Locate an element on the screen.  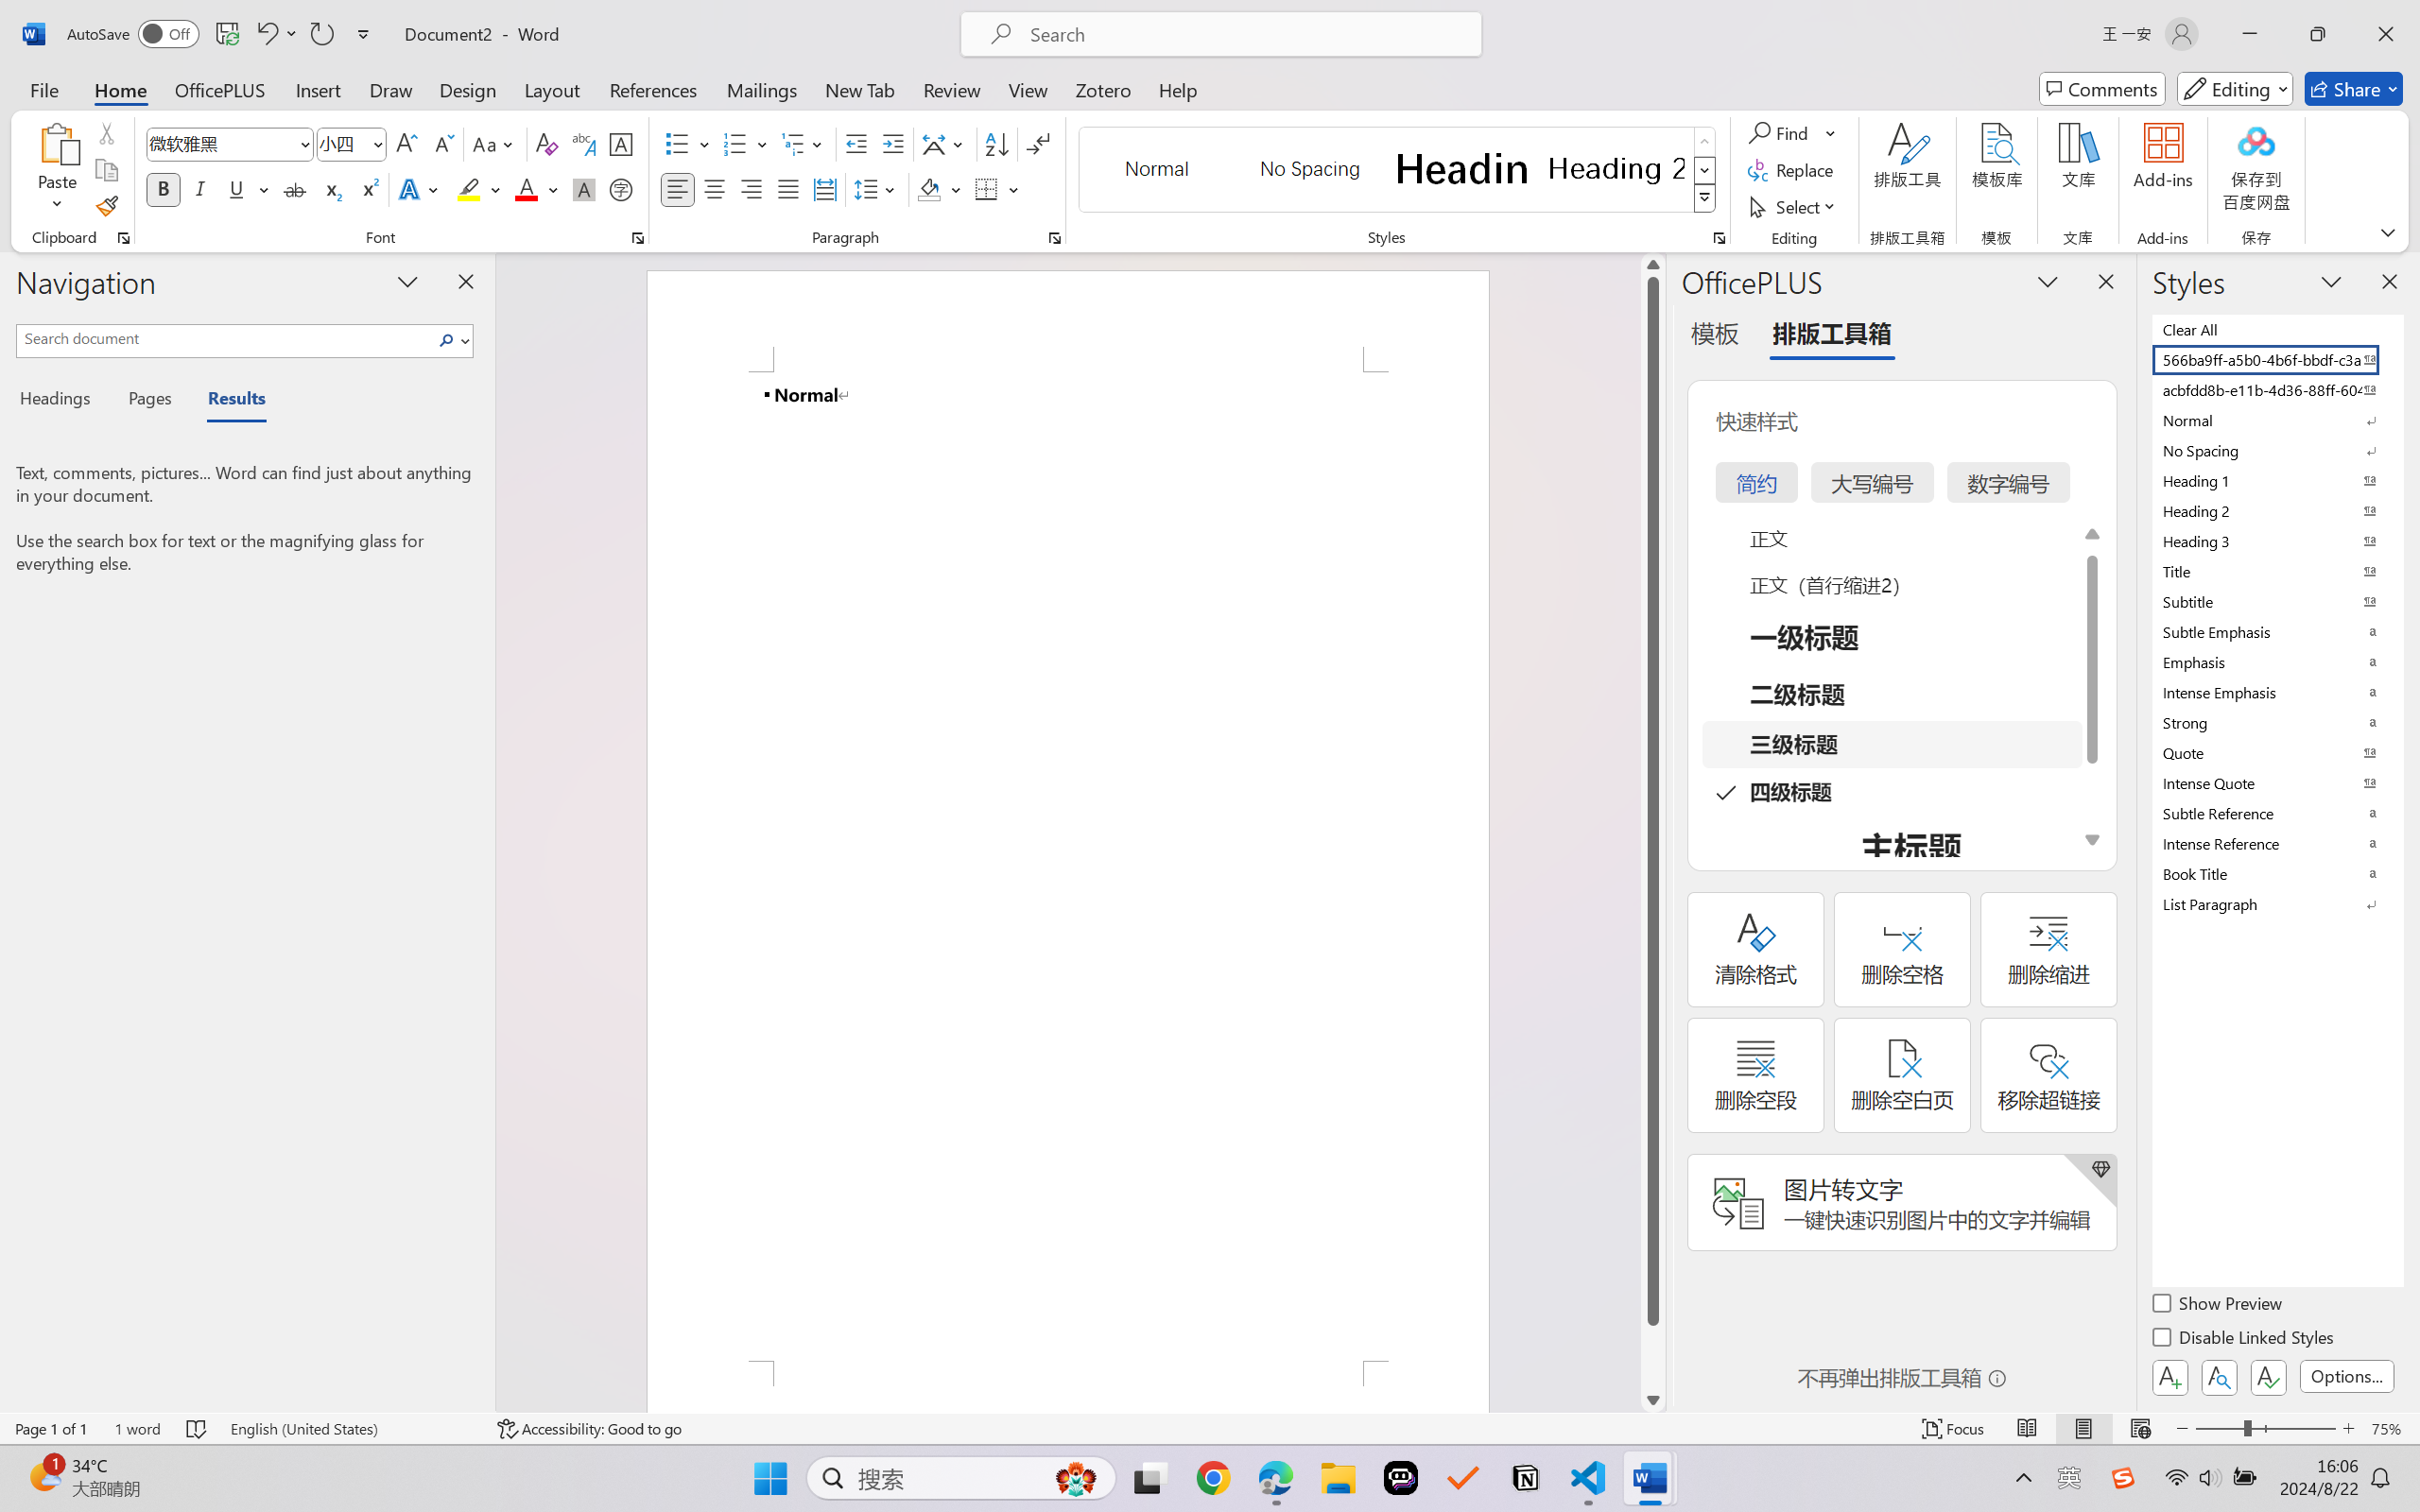
Character Shading is located at coordinates (582, 189).